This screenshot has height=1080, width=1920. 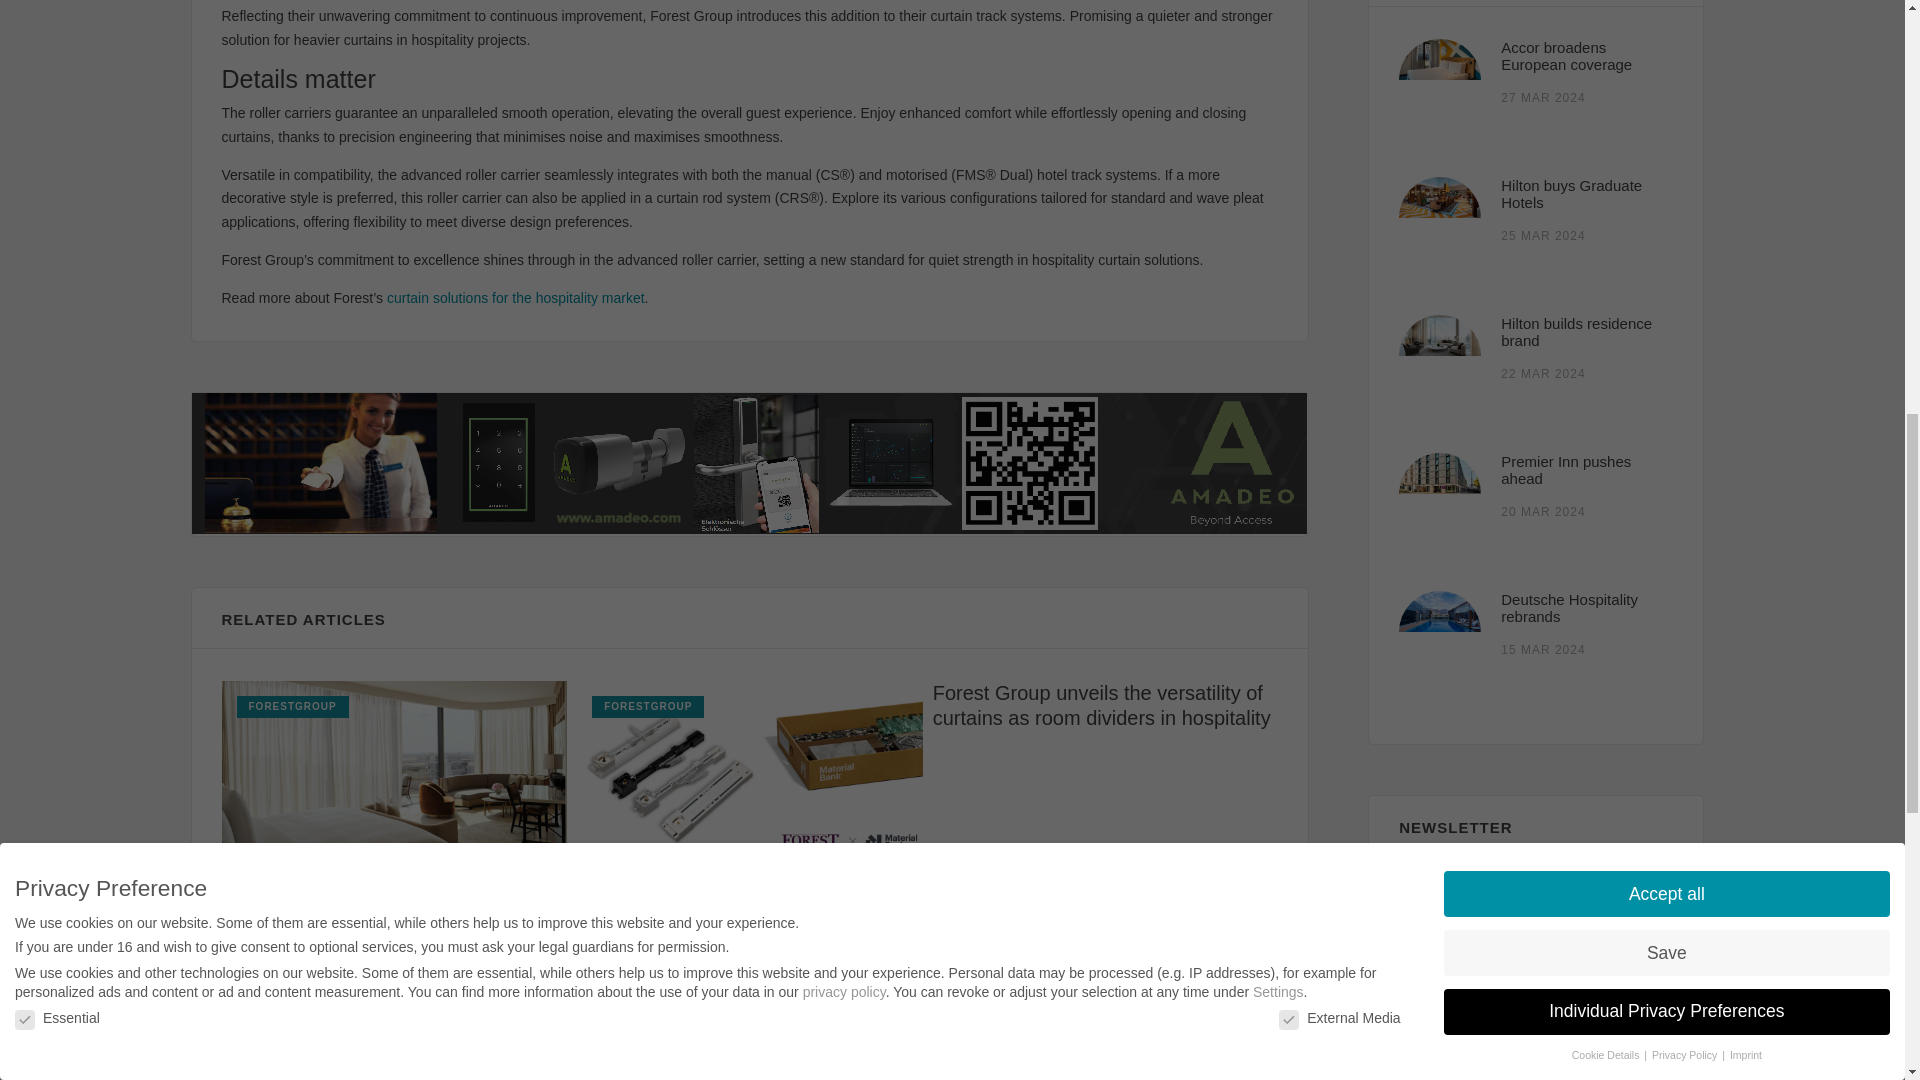 I want to click on Deutsche Hospitality rebrands, so click(x=1569, y=608).